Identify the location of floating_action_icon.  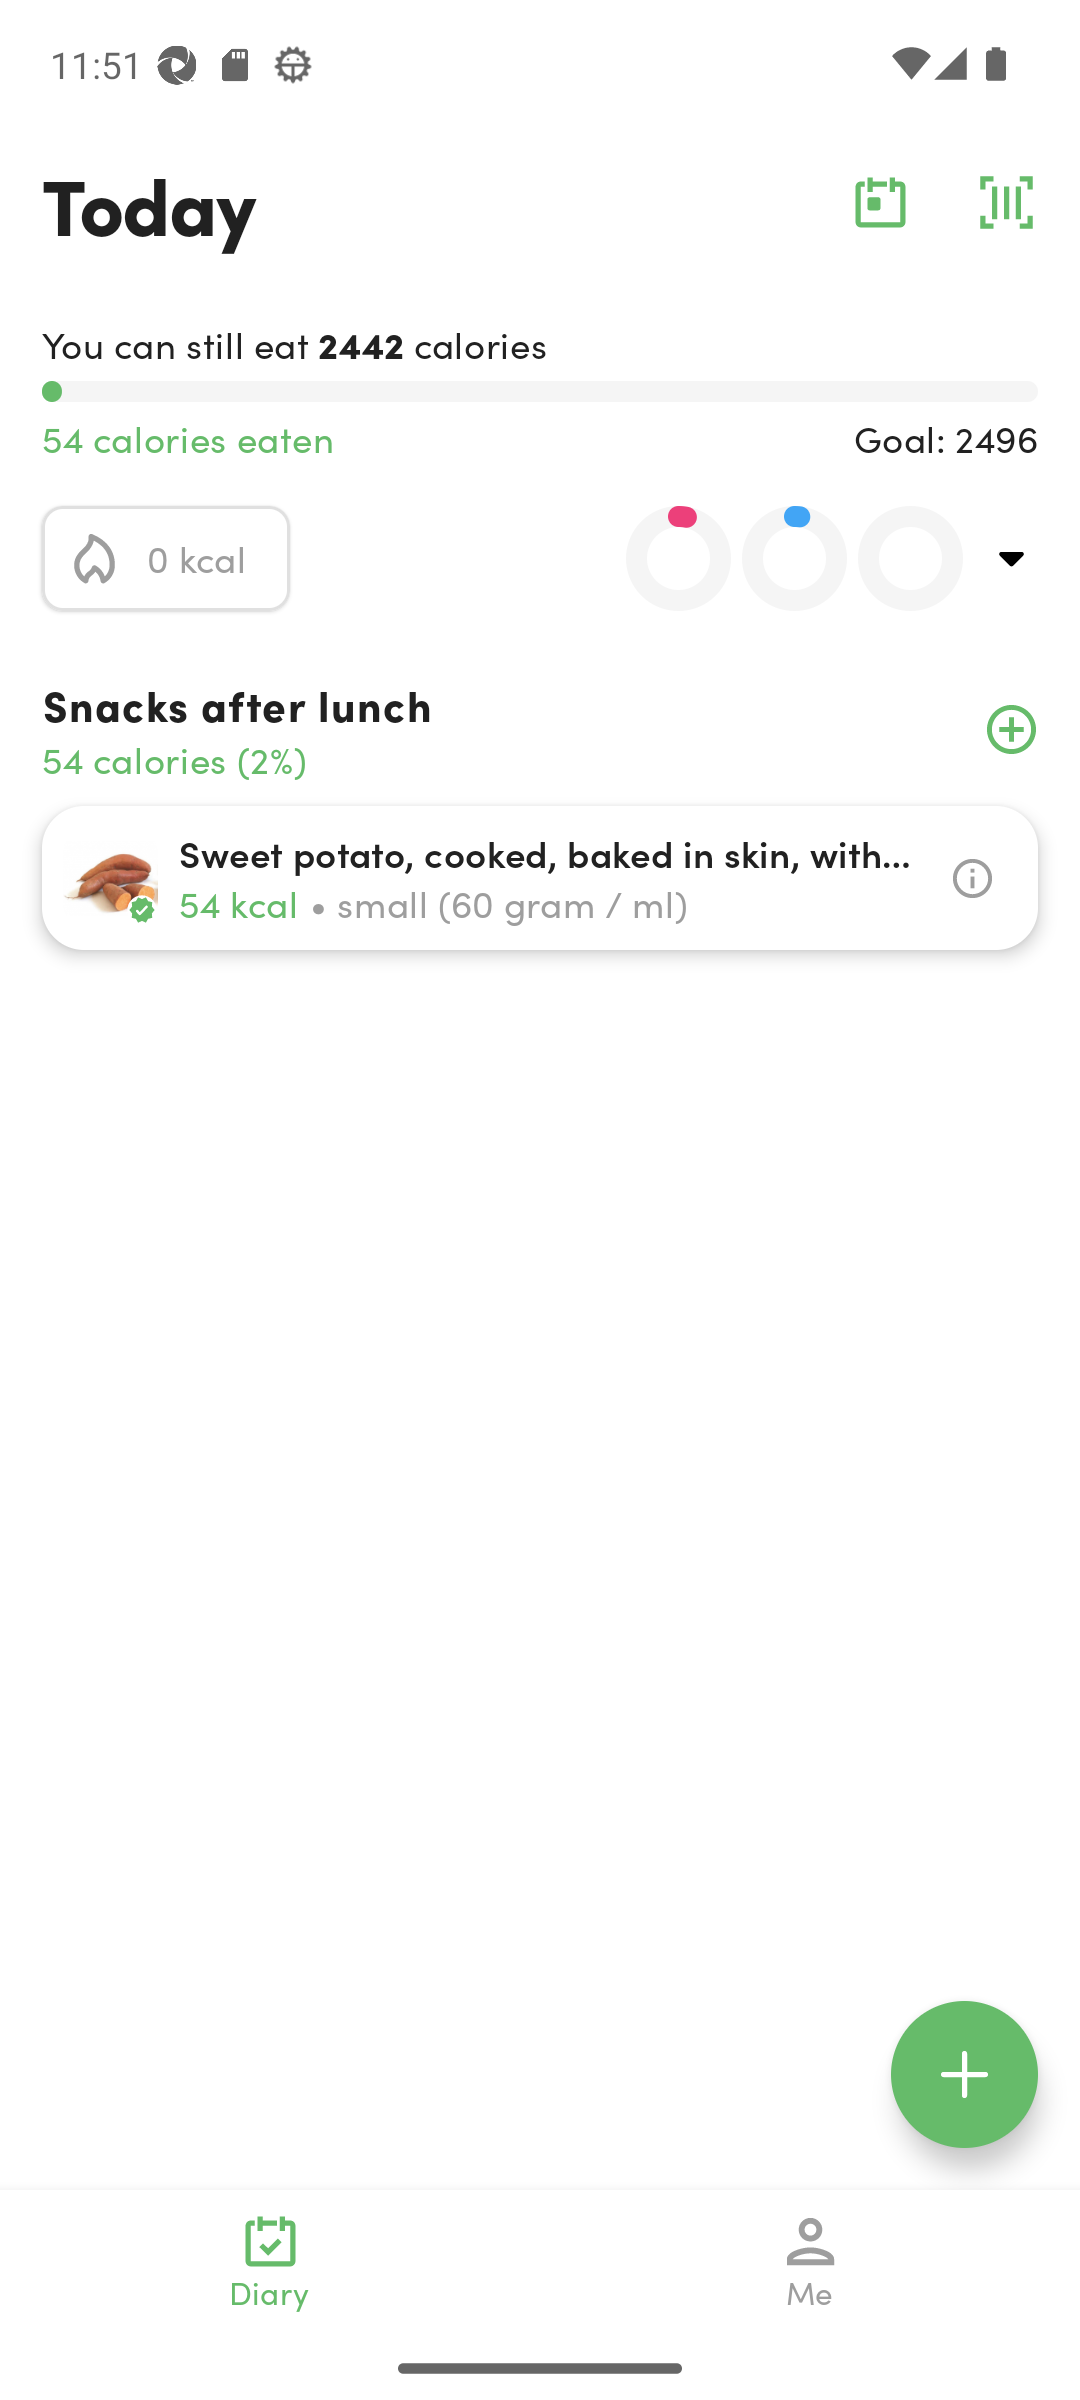
(964, 2074).